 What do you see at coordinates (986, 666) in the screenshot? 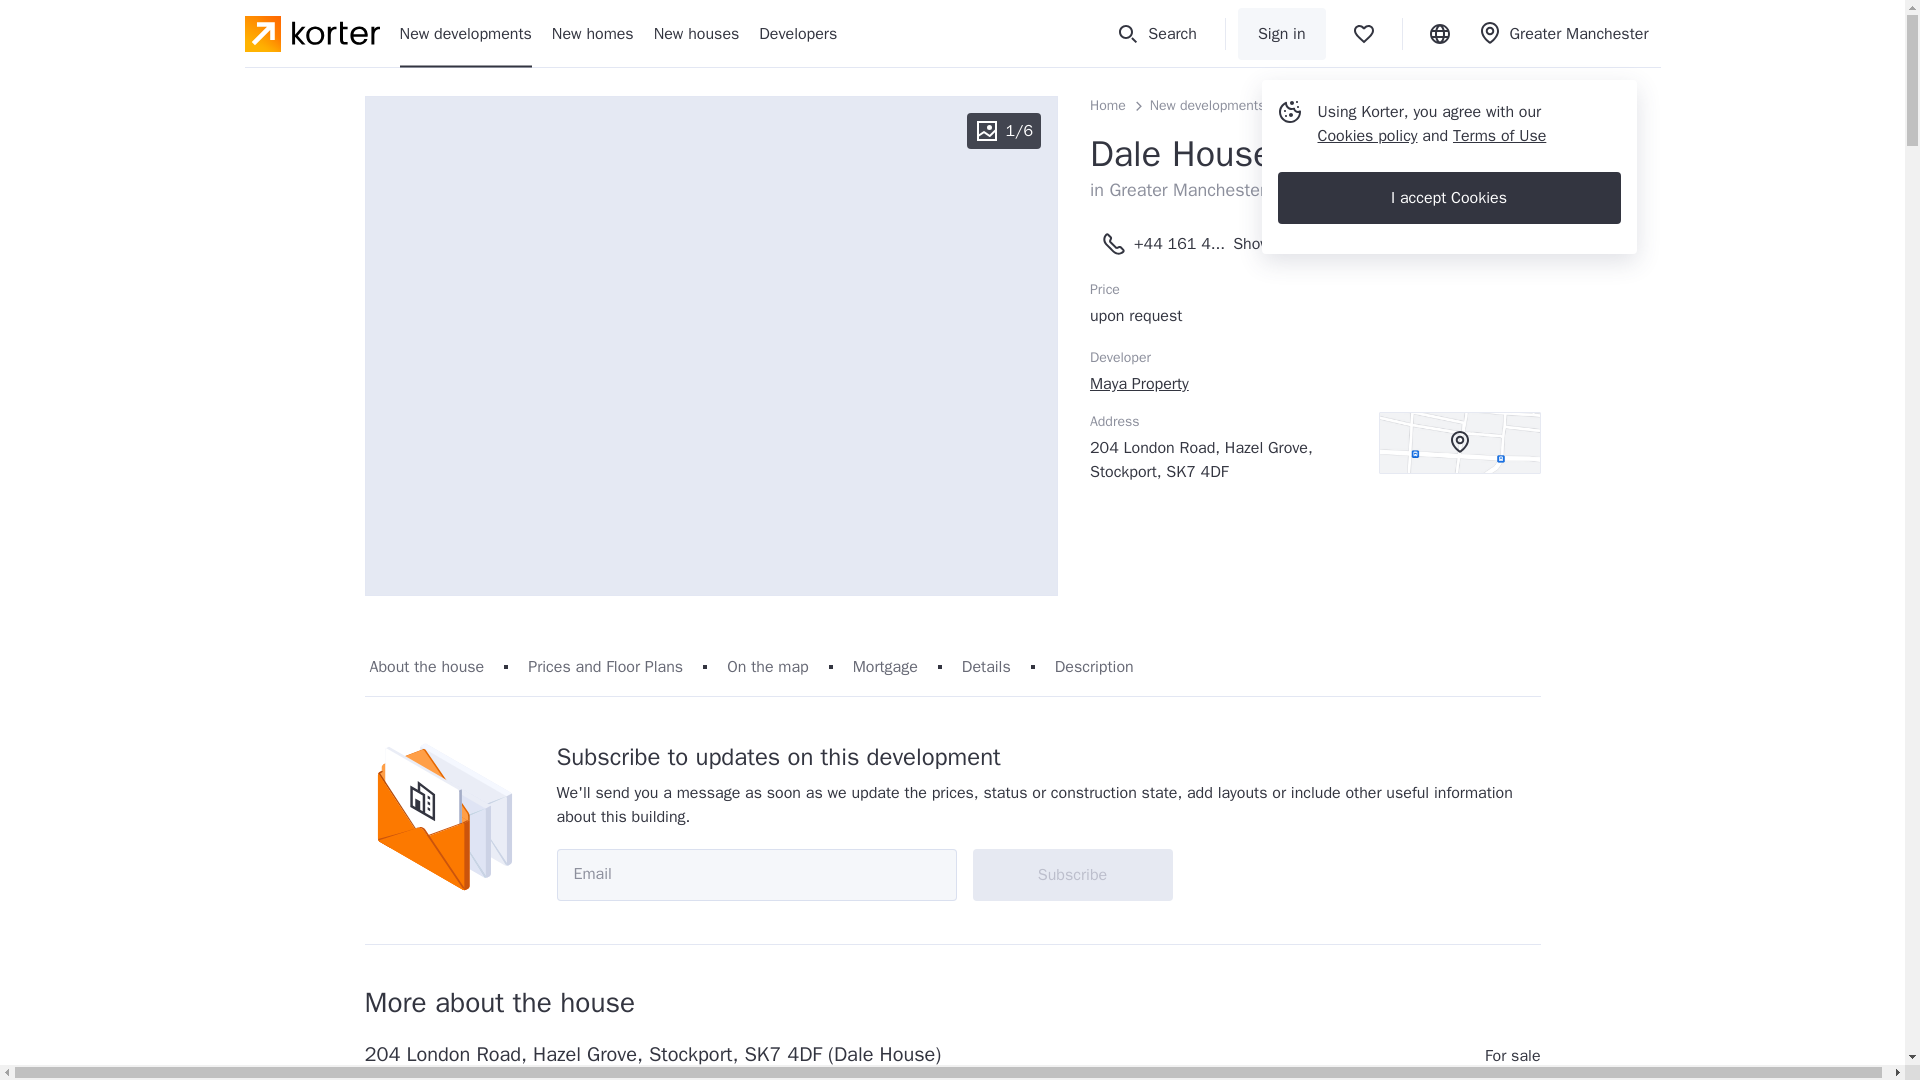
I see `Details` at bounding box center [986, 666].